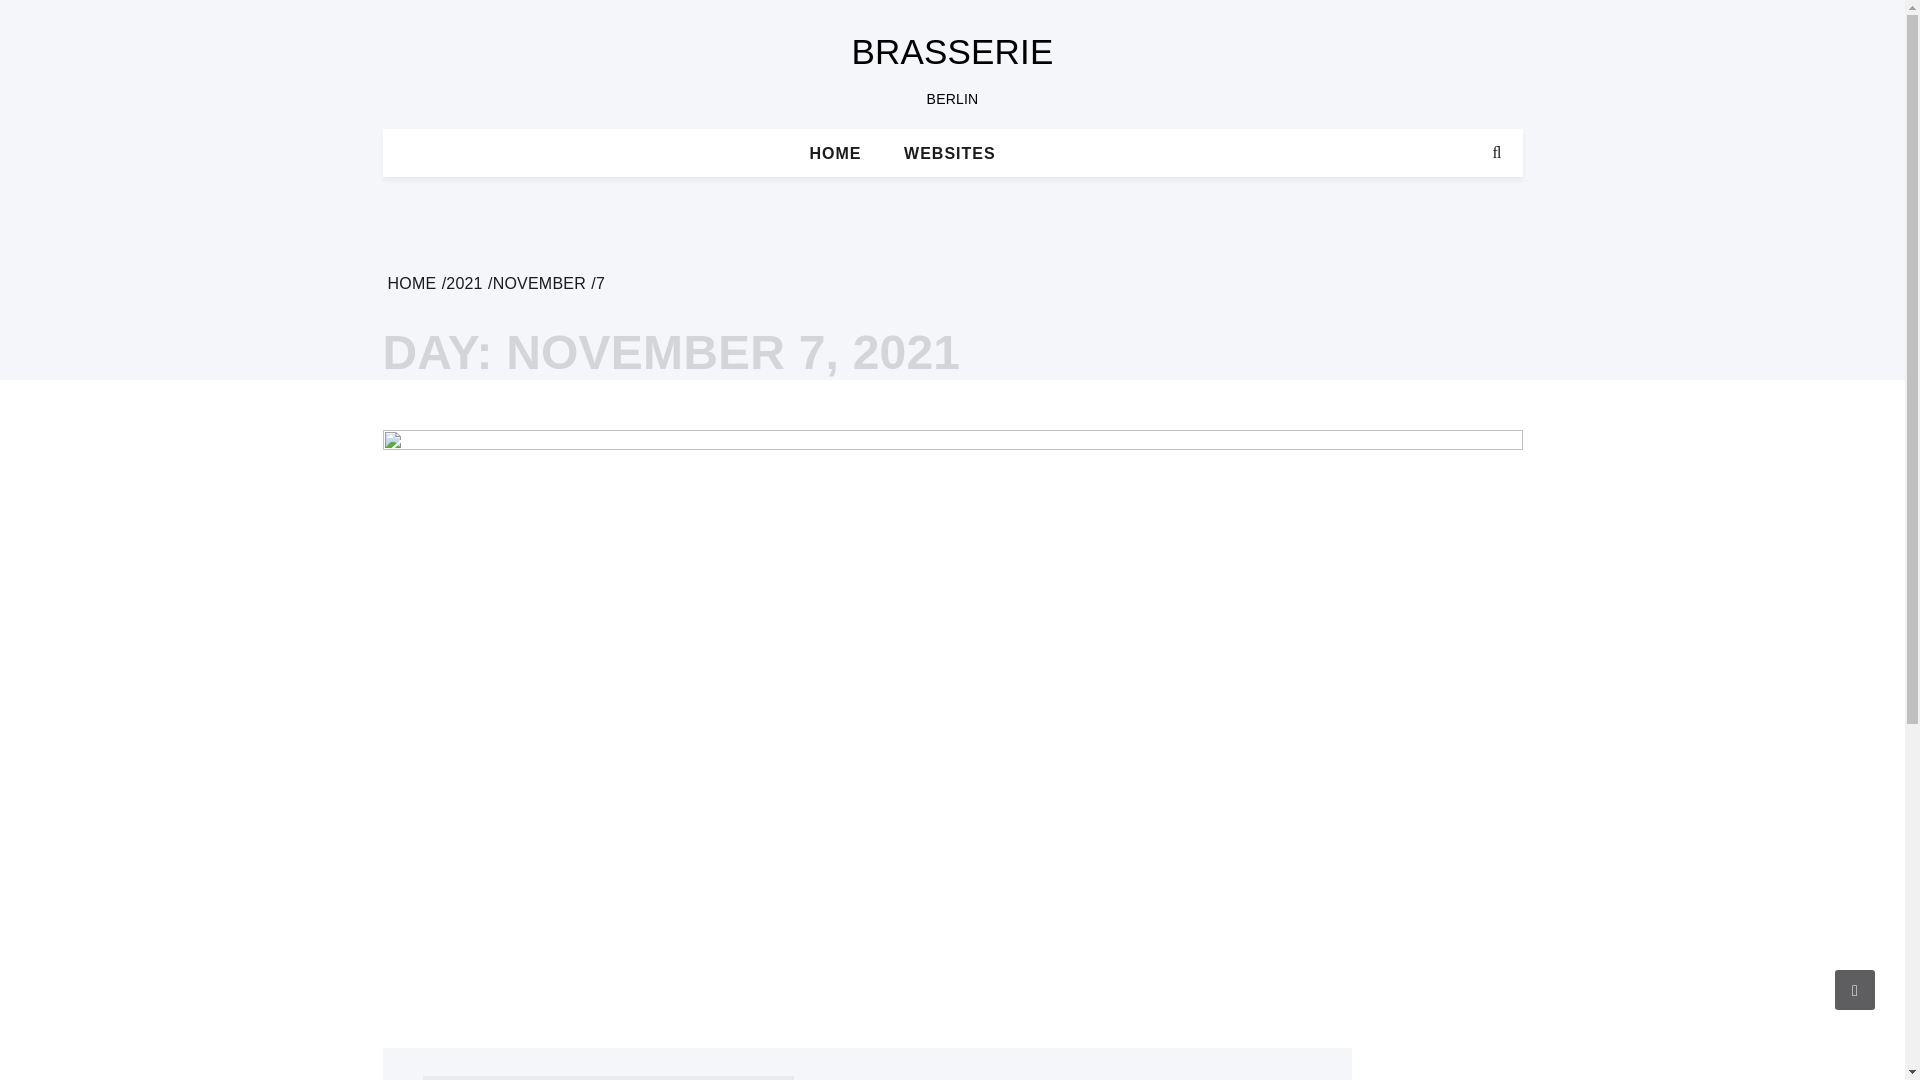  Describe the element at coordinates (412, 284) in the screenshot. I see `HOME` at that location.